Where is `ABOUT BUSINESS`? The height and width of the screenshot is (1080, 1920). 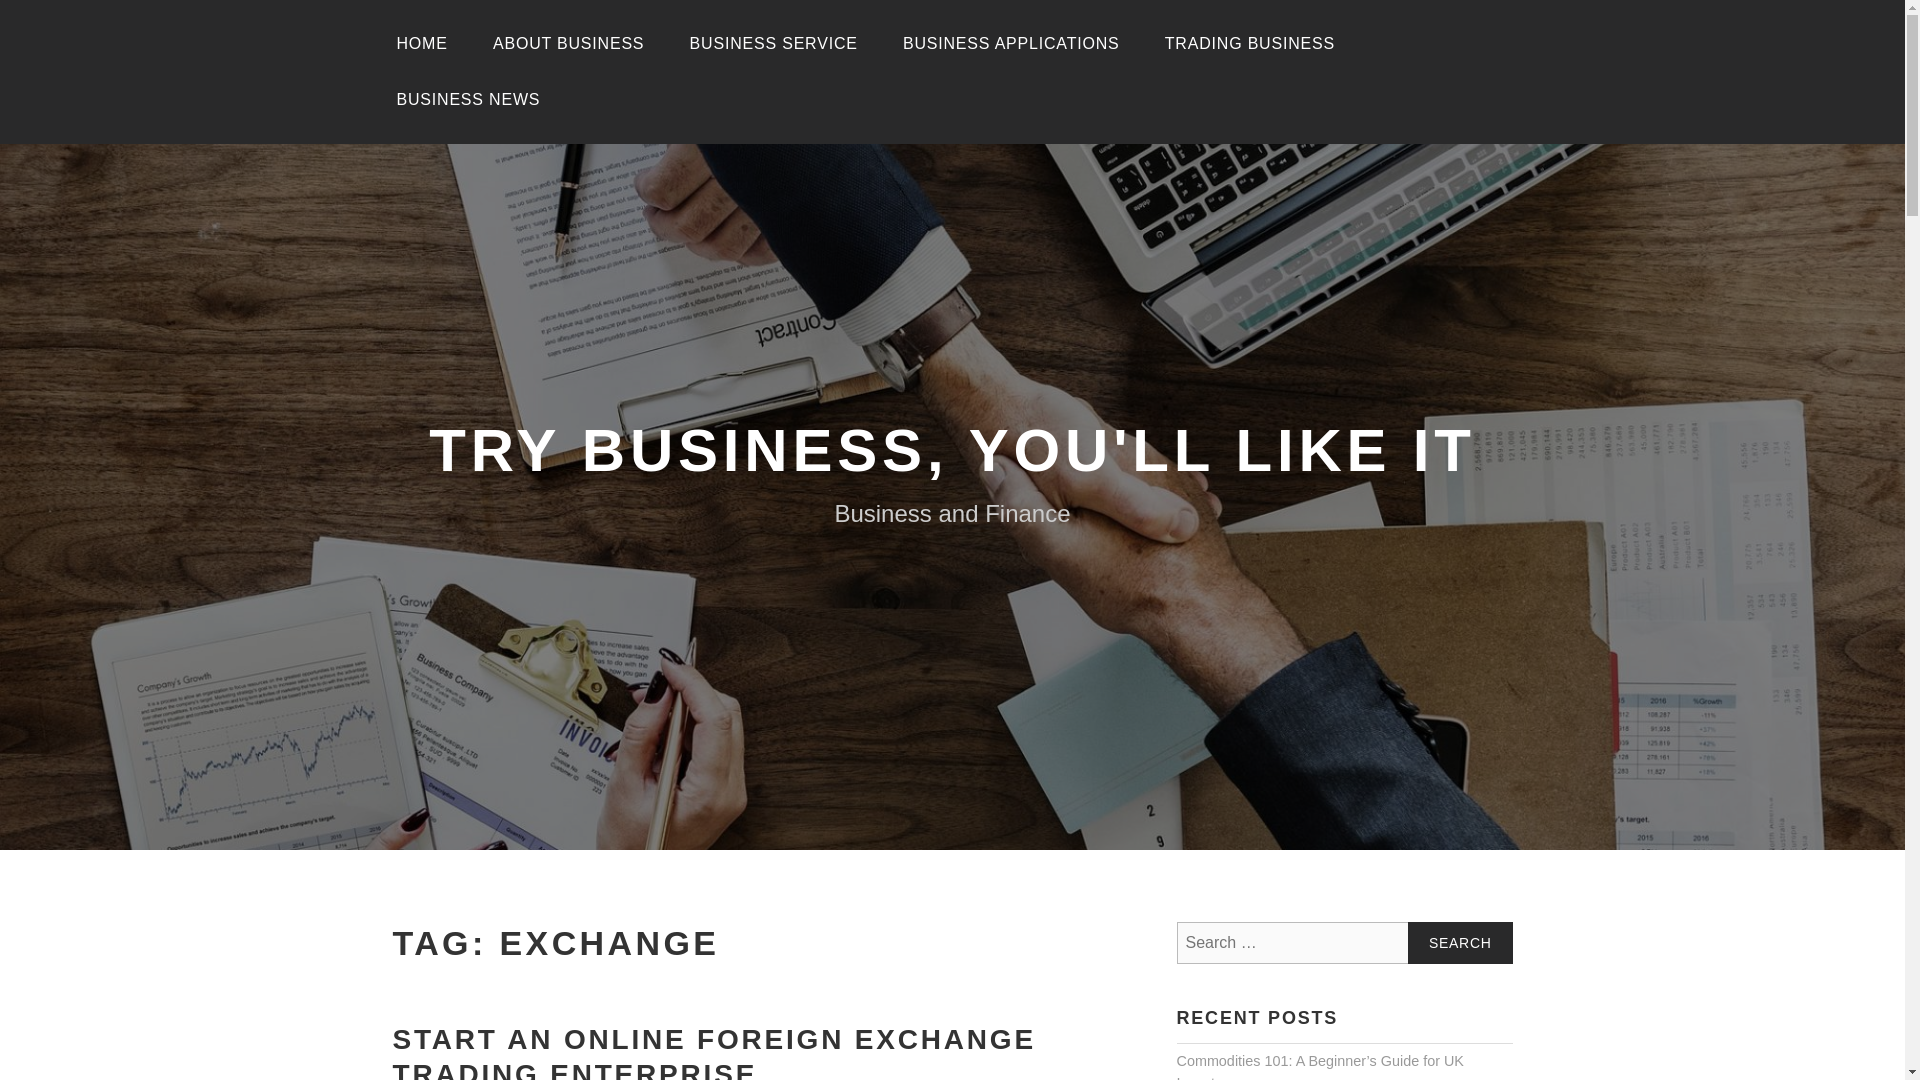
ABOUT BUSINESS is located at coordinates (568, 44).